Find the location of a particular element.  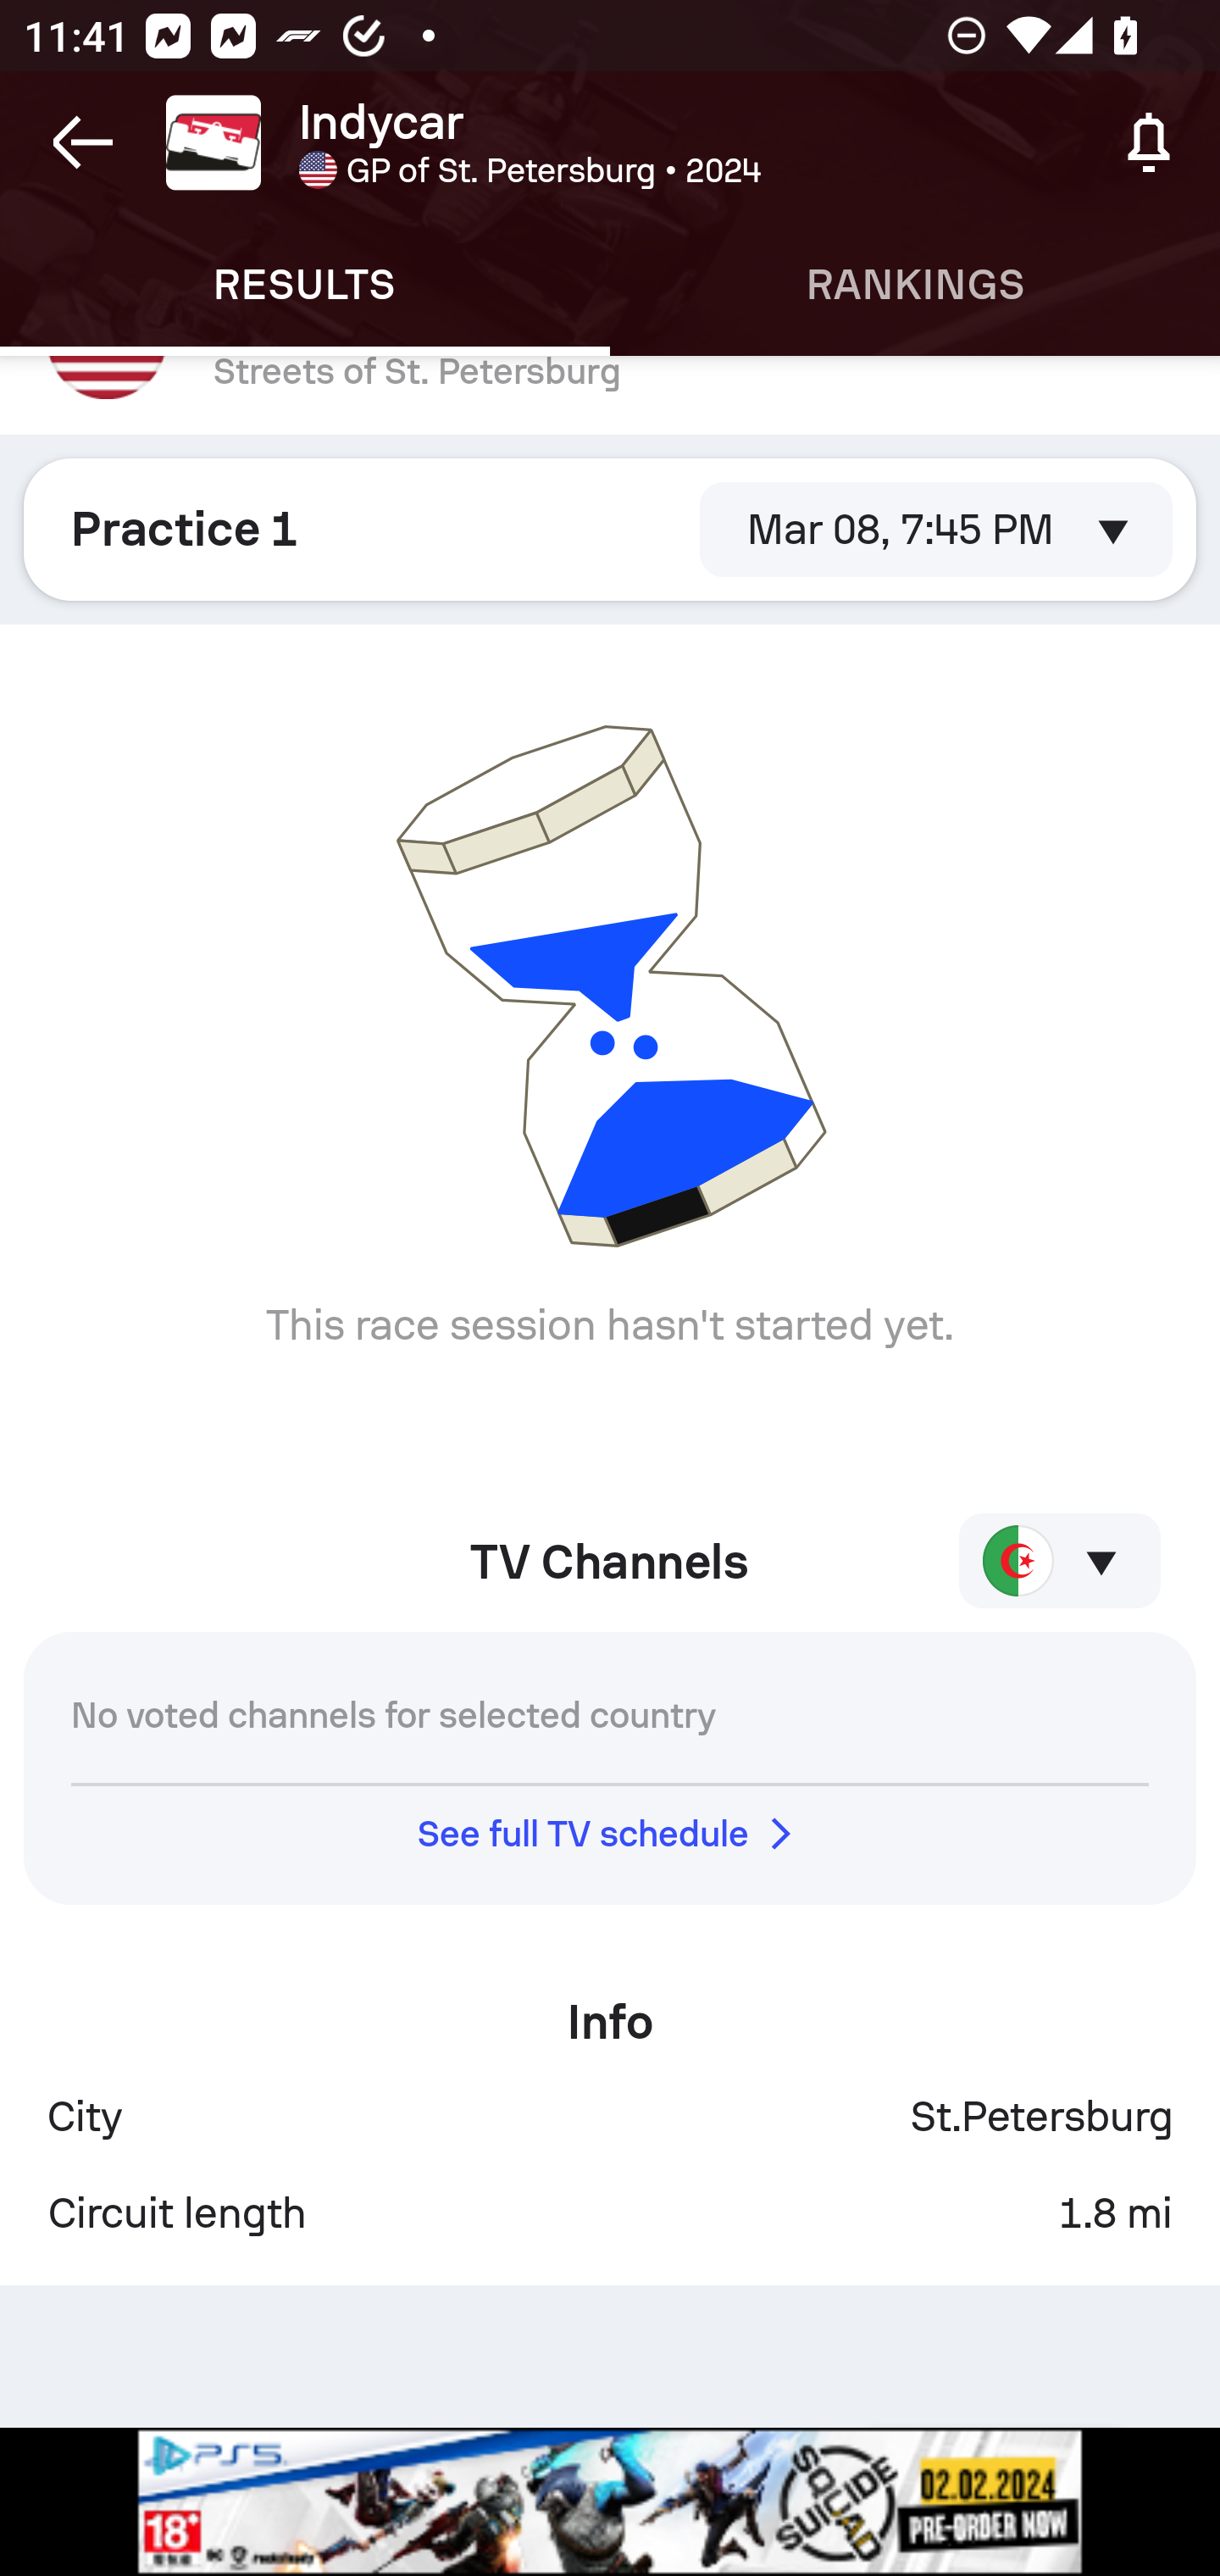

Mar 08, 7:45 PM is located at coordinates (935, 529).